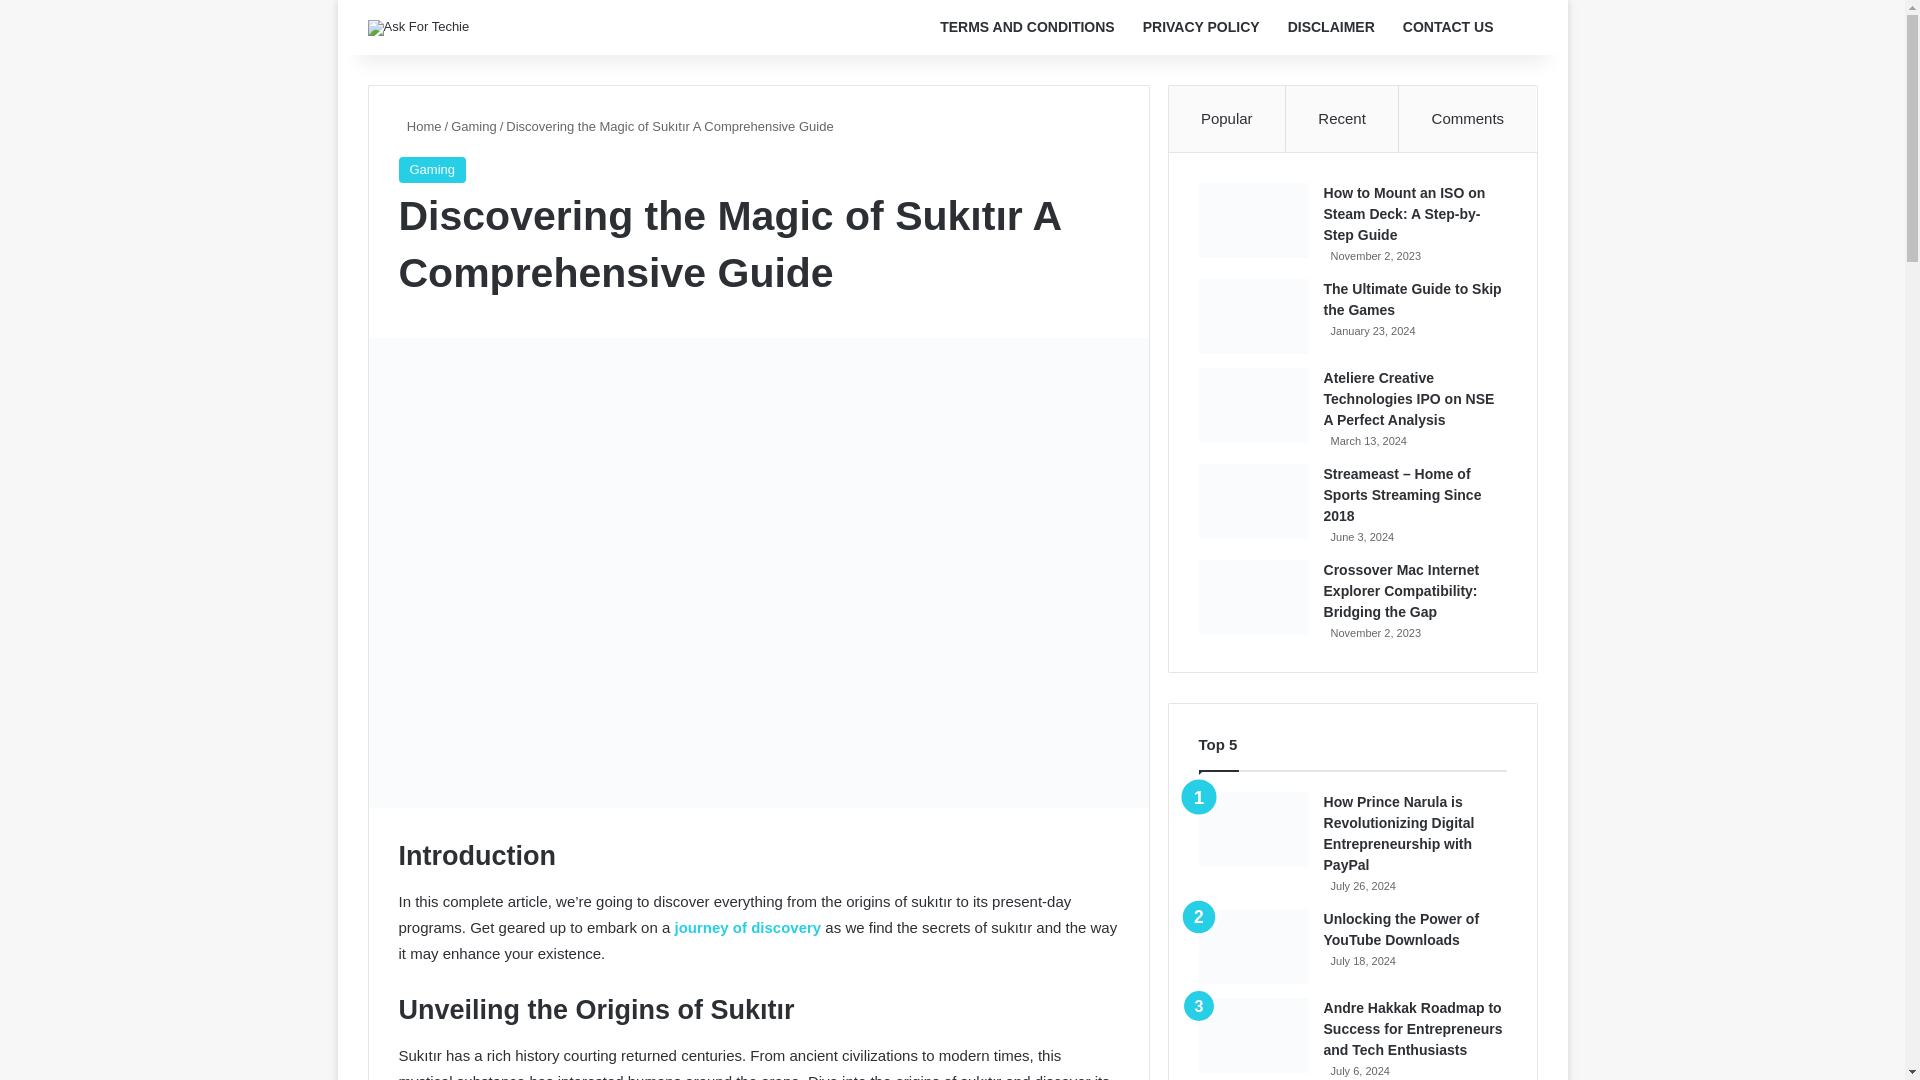 The image size is (1920, 1080). I want to click on Comments, so click(1468, 119).